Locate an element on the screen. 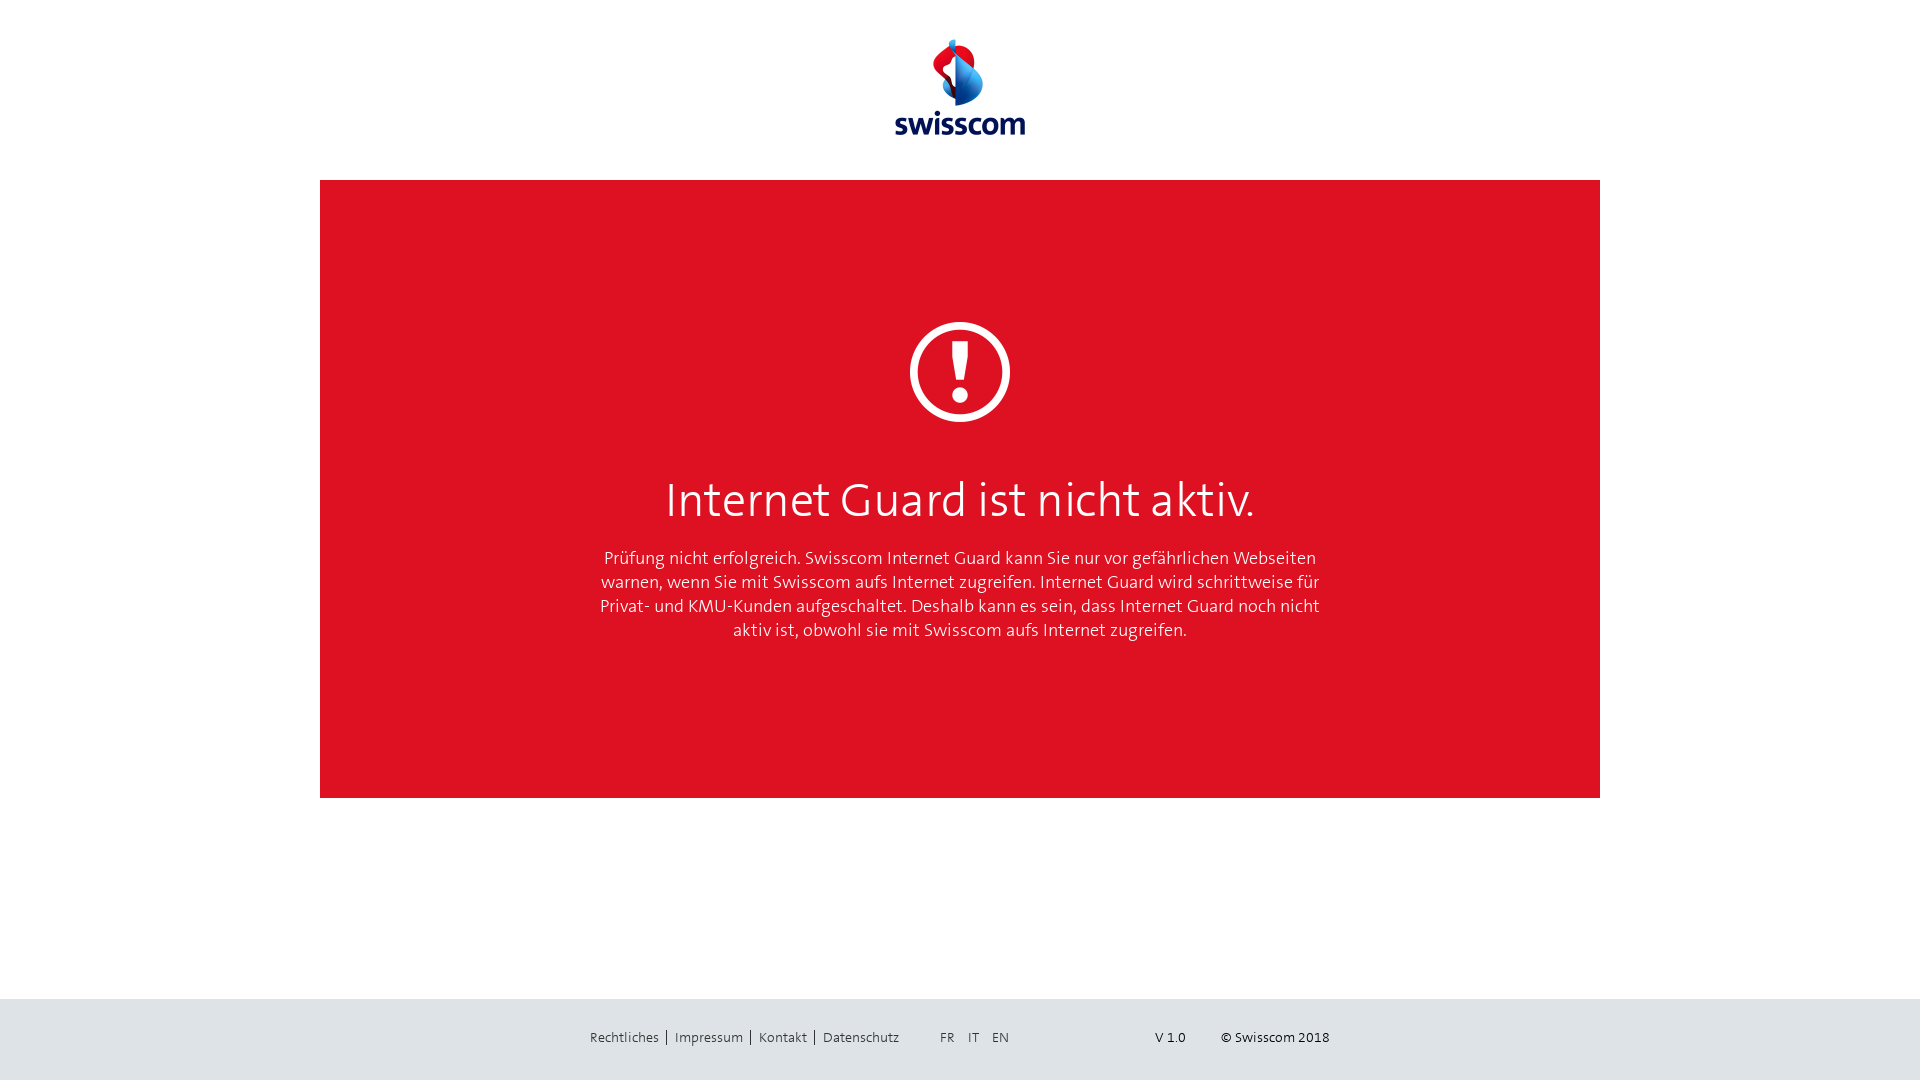 The width and height of the screenshot is (1920, 1080). FR is located at coordinates (948, 1037).